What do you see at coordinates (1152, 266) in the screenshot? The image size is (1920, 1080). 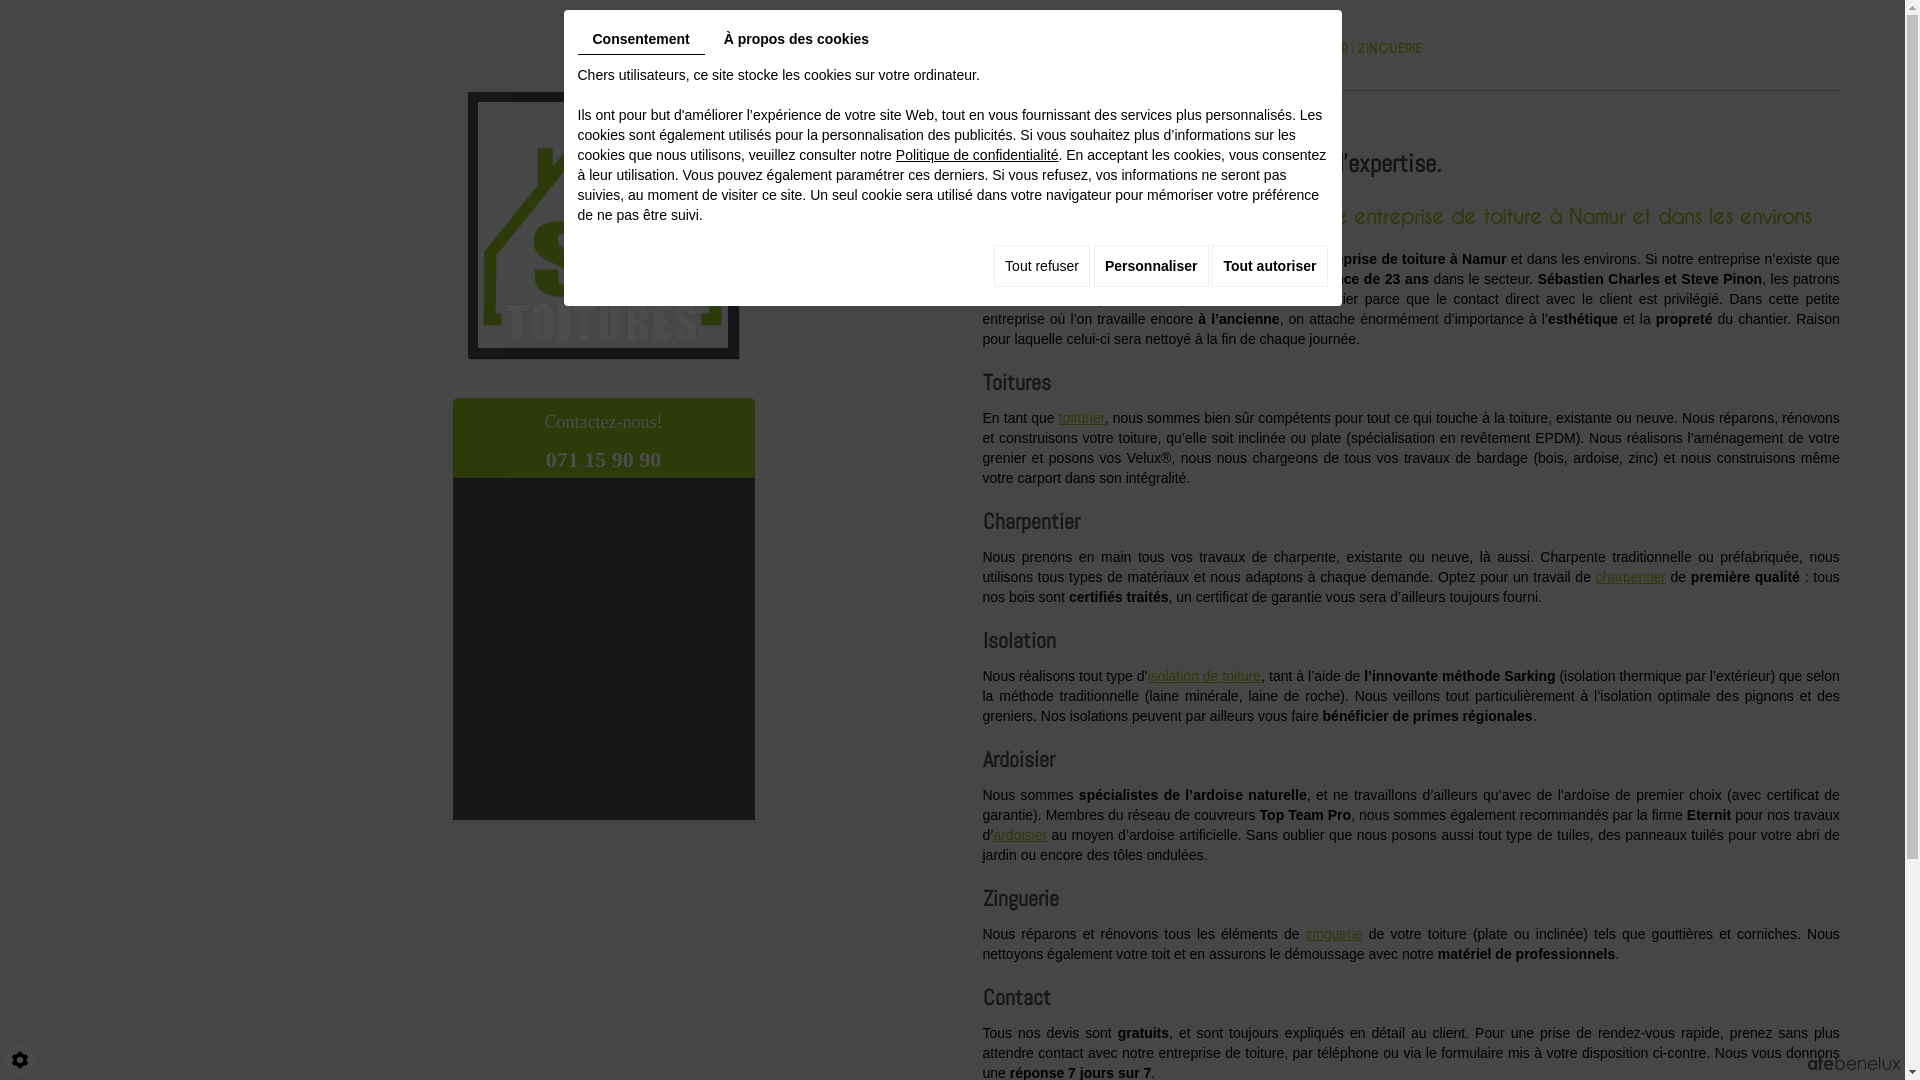 I see `Personnaliser` at bounding box center [1152, 266].